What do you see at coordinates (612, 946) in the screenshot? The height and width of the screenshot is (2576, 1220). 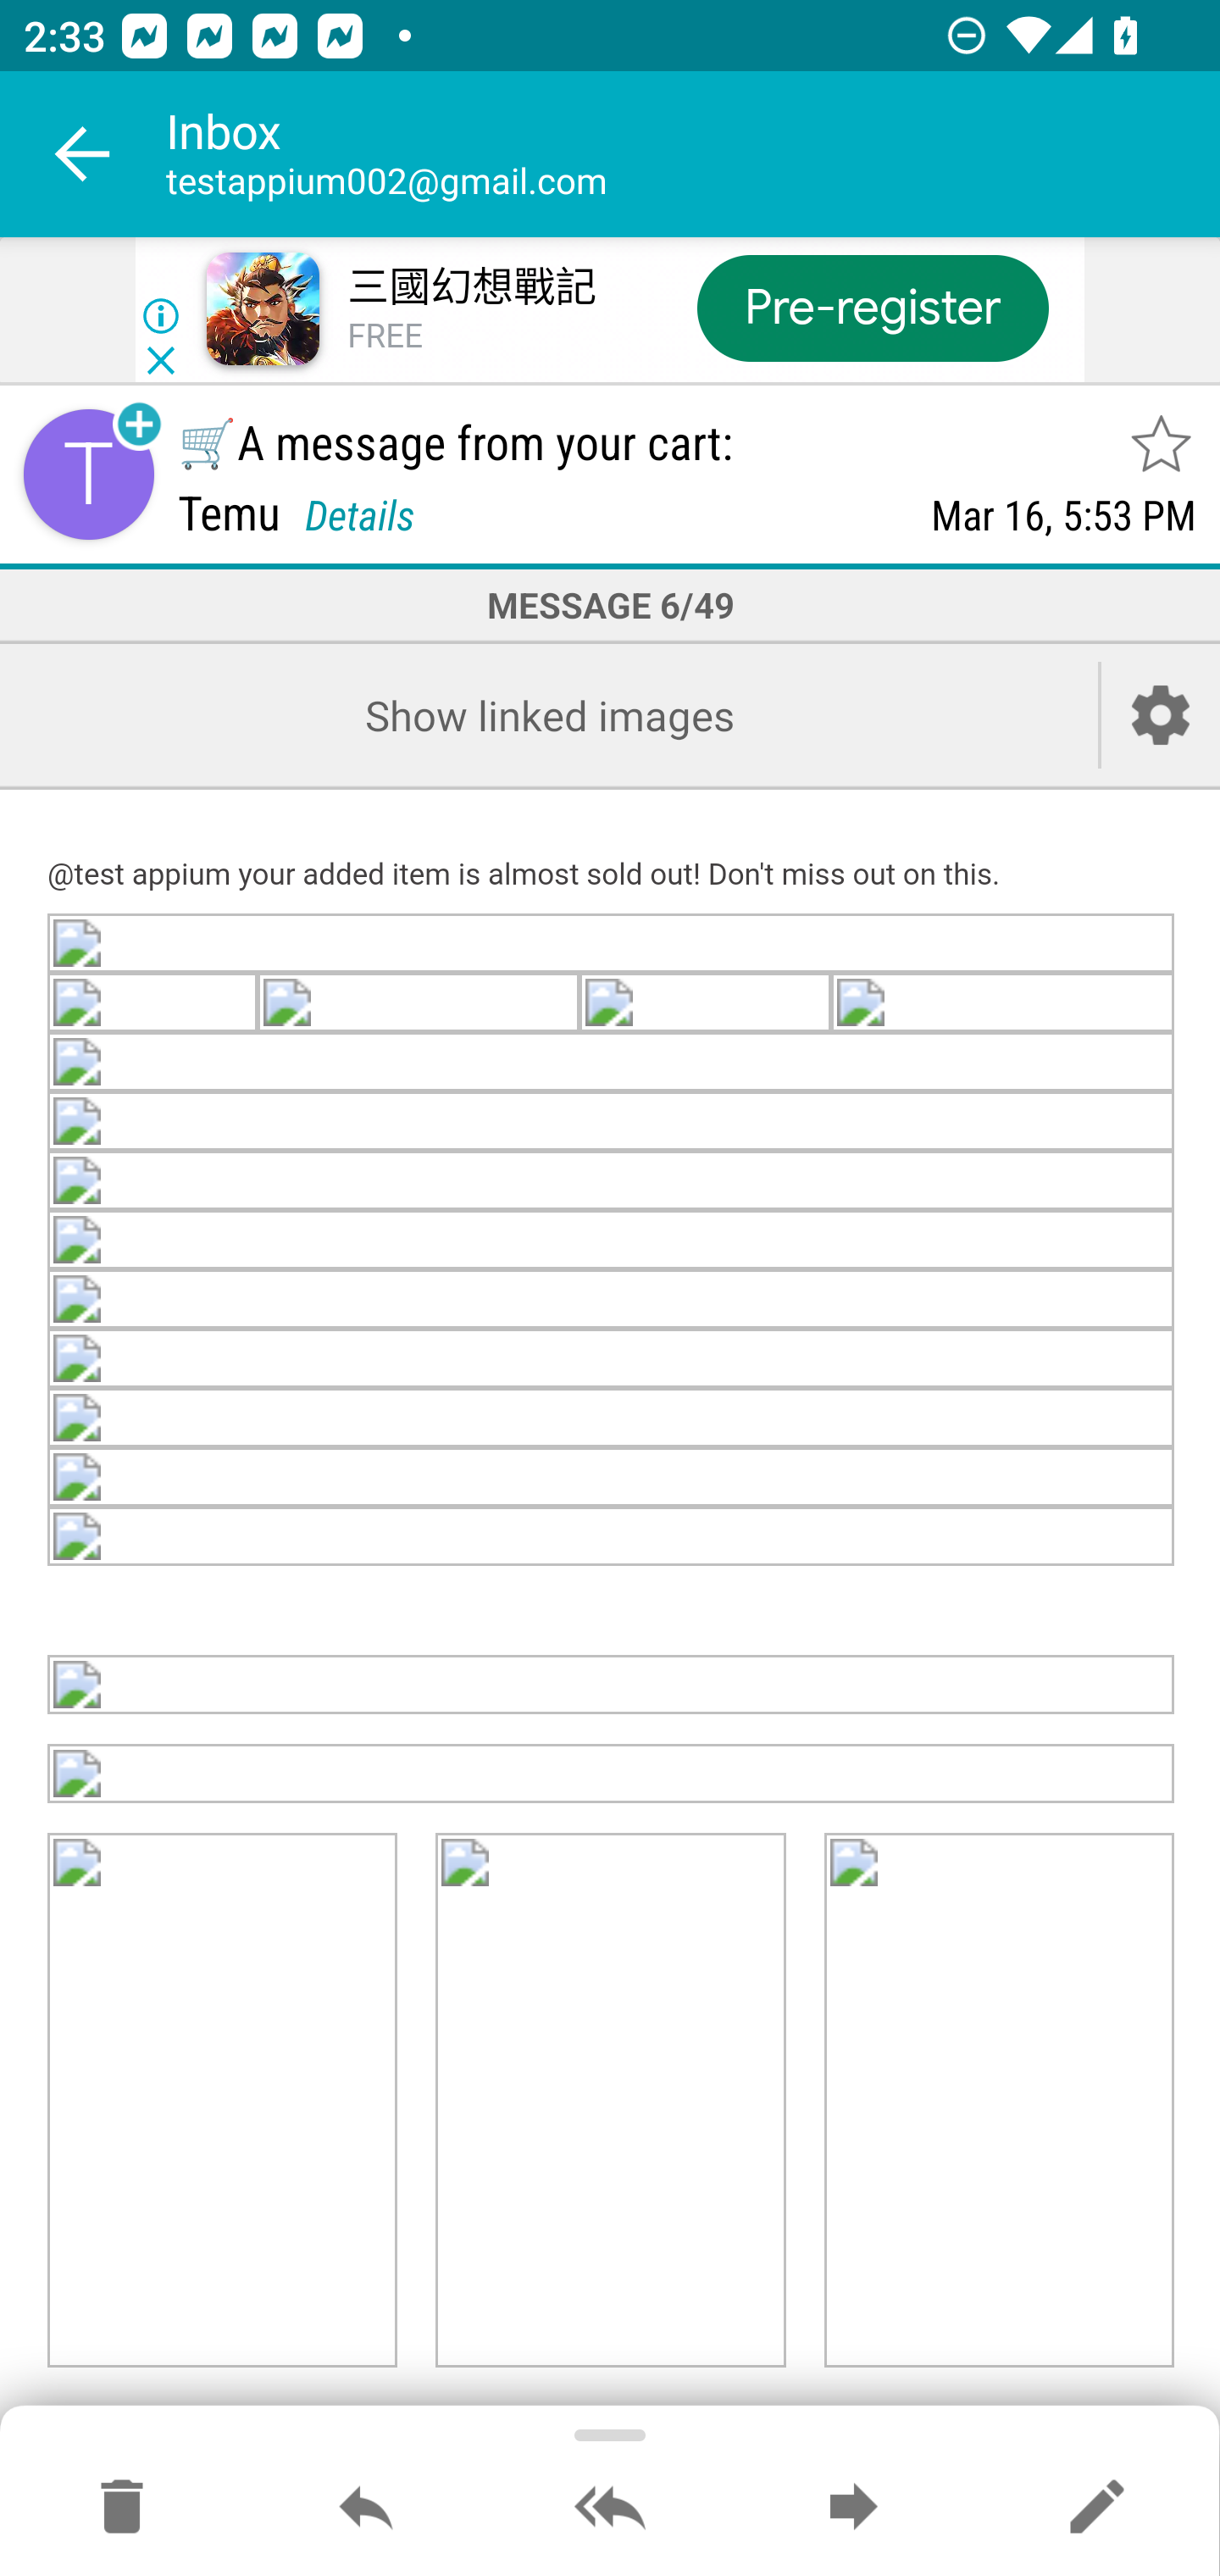 I see `data:` at bounding box center [612, 946].